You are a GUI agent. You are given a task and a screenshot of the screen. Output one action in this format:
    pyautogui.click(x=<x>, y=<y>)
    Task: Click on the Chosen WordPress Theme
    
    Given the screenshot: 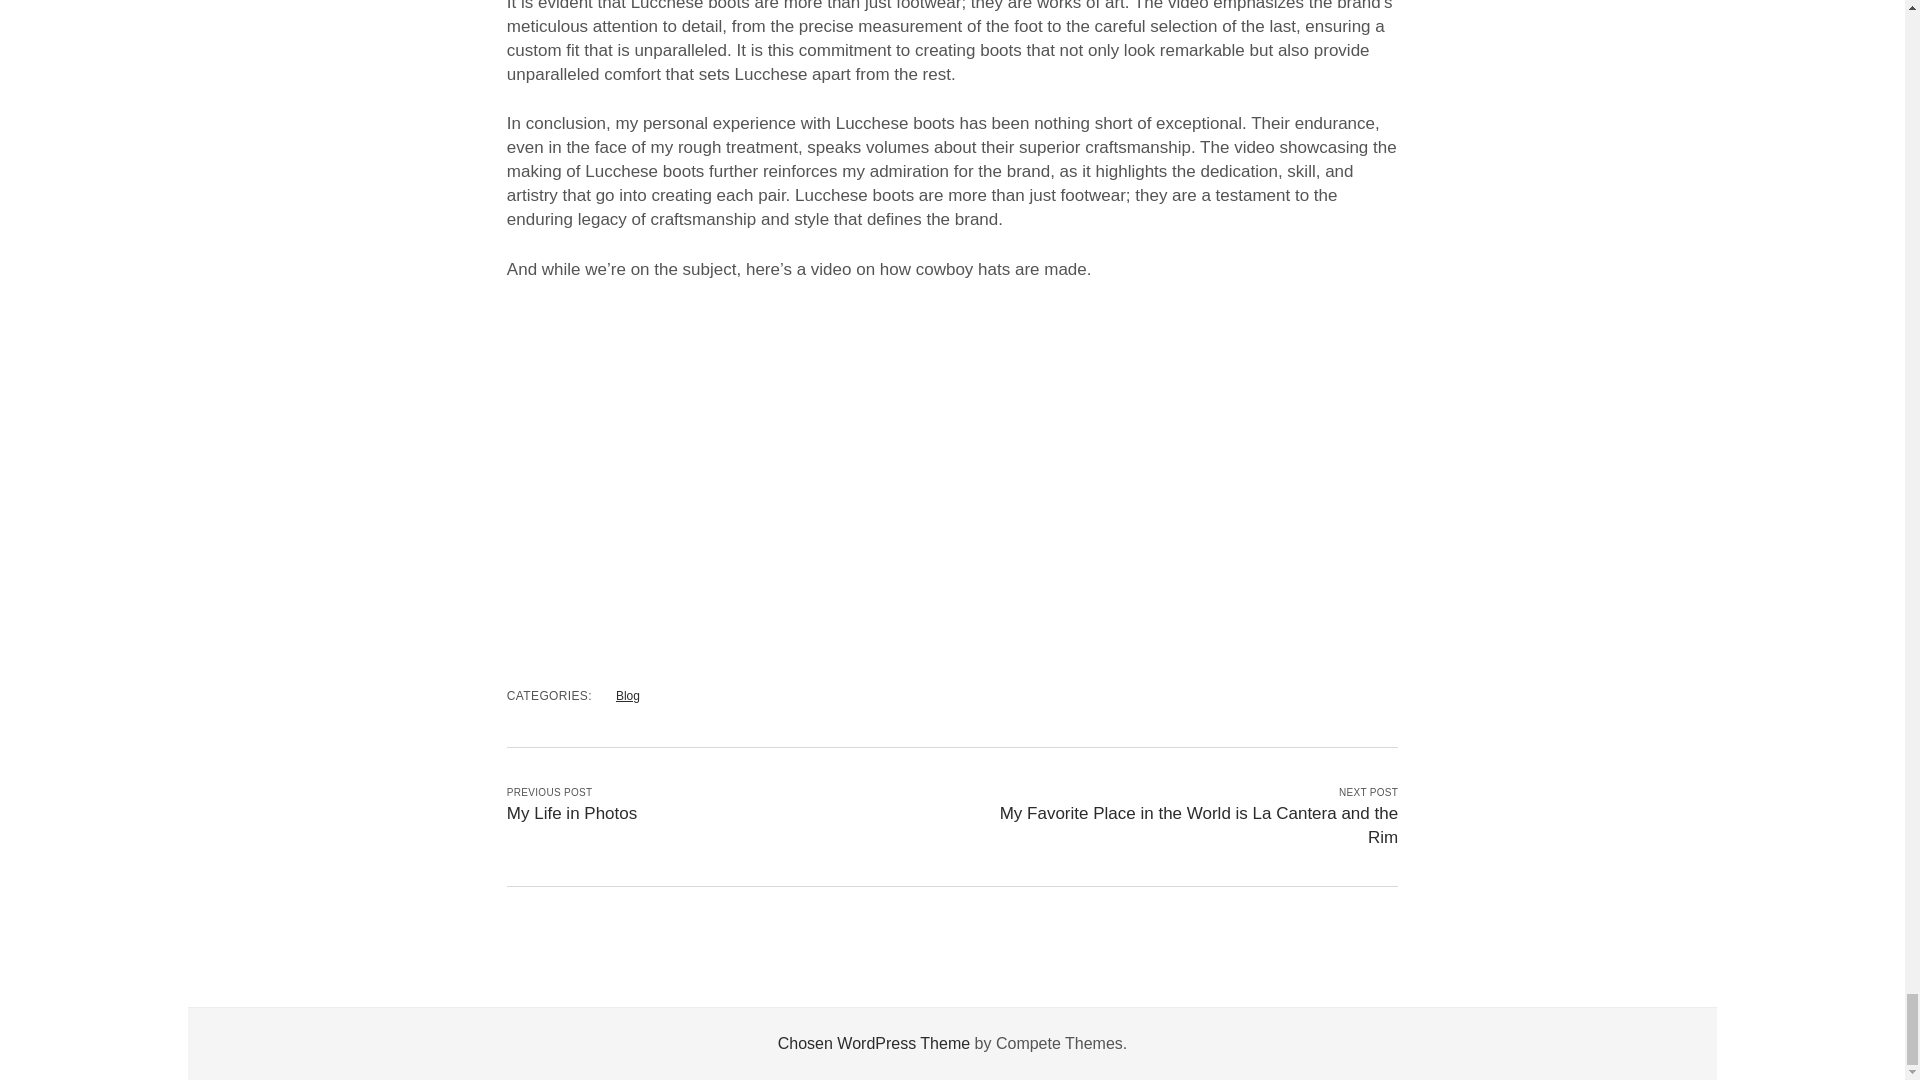 What is the action you would take?
    pyautogui.click(x=873, y=1042)
    